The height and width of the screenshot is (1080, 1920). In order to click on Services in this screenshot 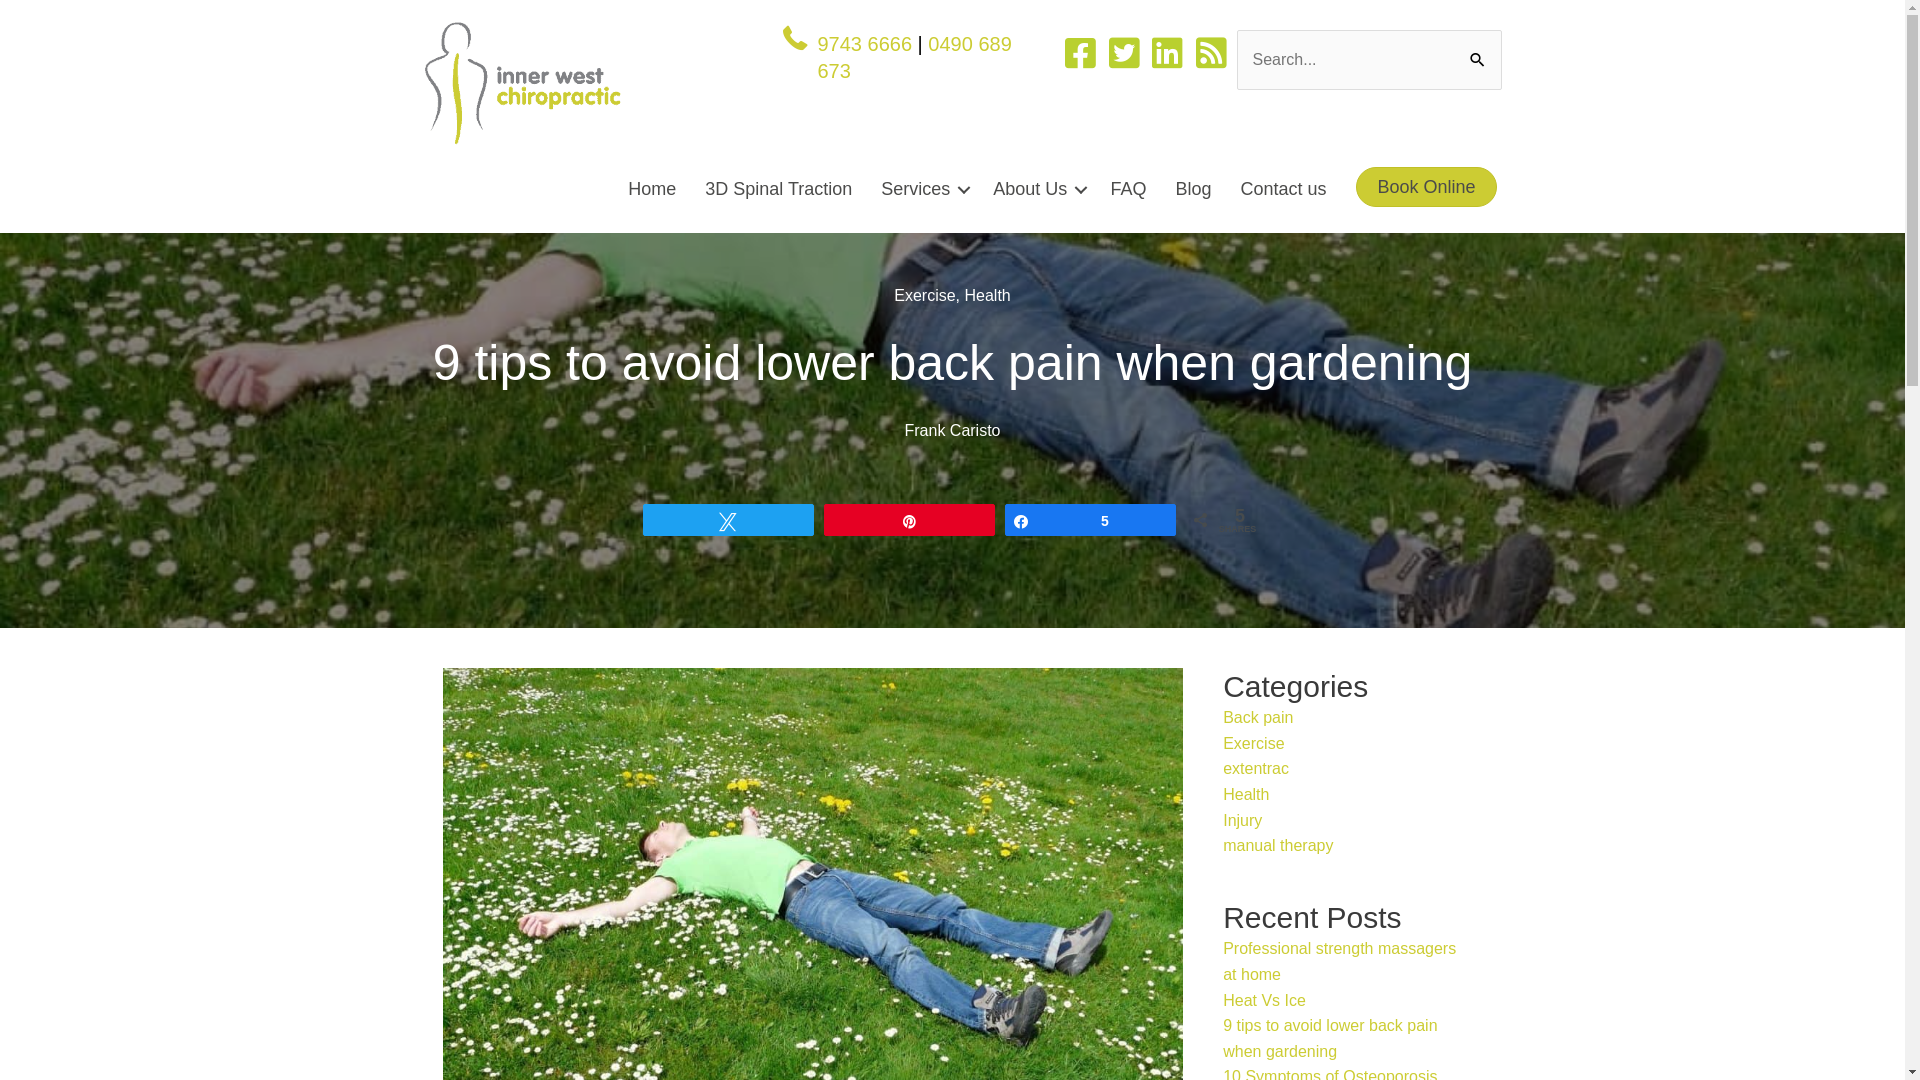, I will do `click(922, 190)`.